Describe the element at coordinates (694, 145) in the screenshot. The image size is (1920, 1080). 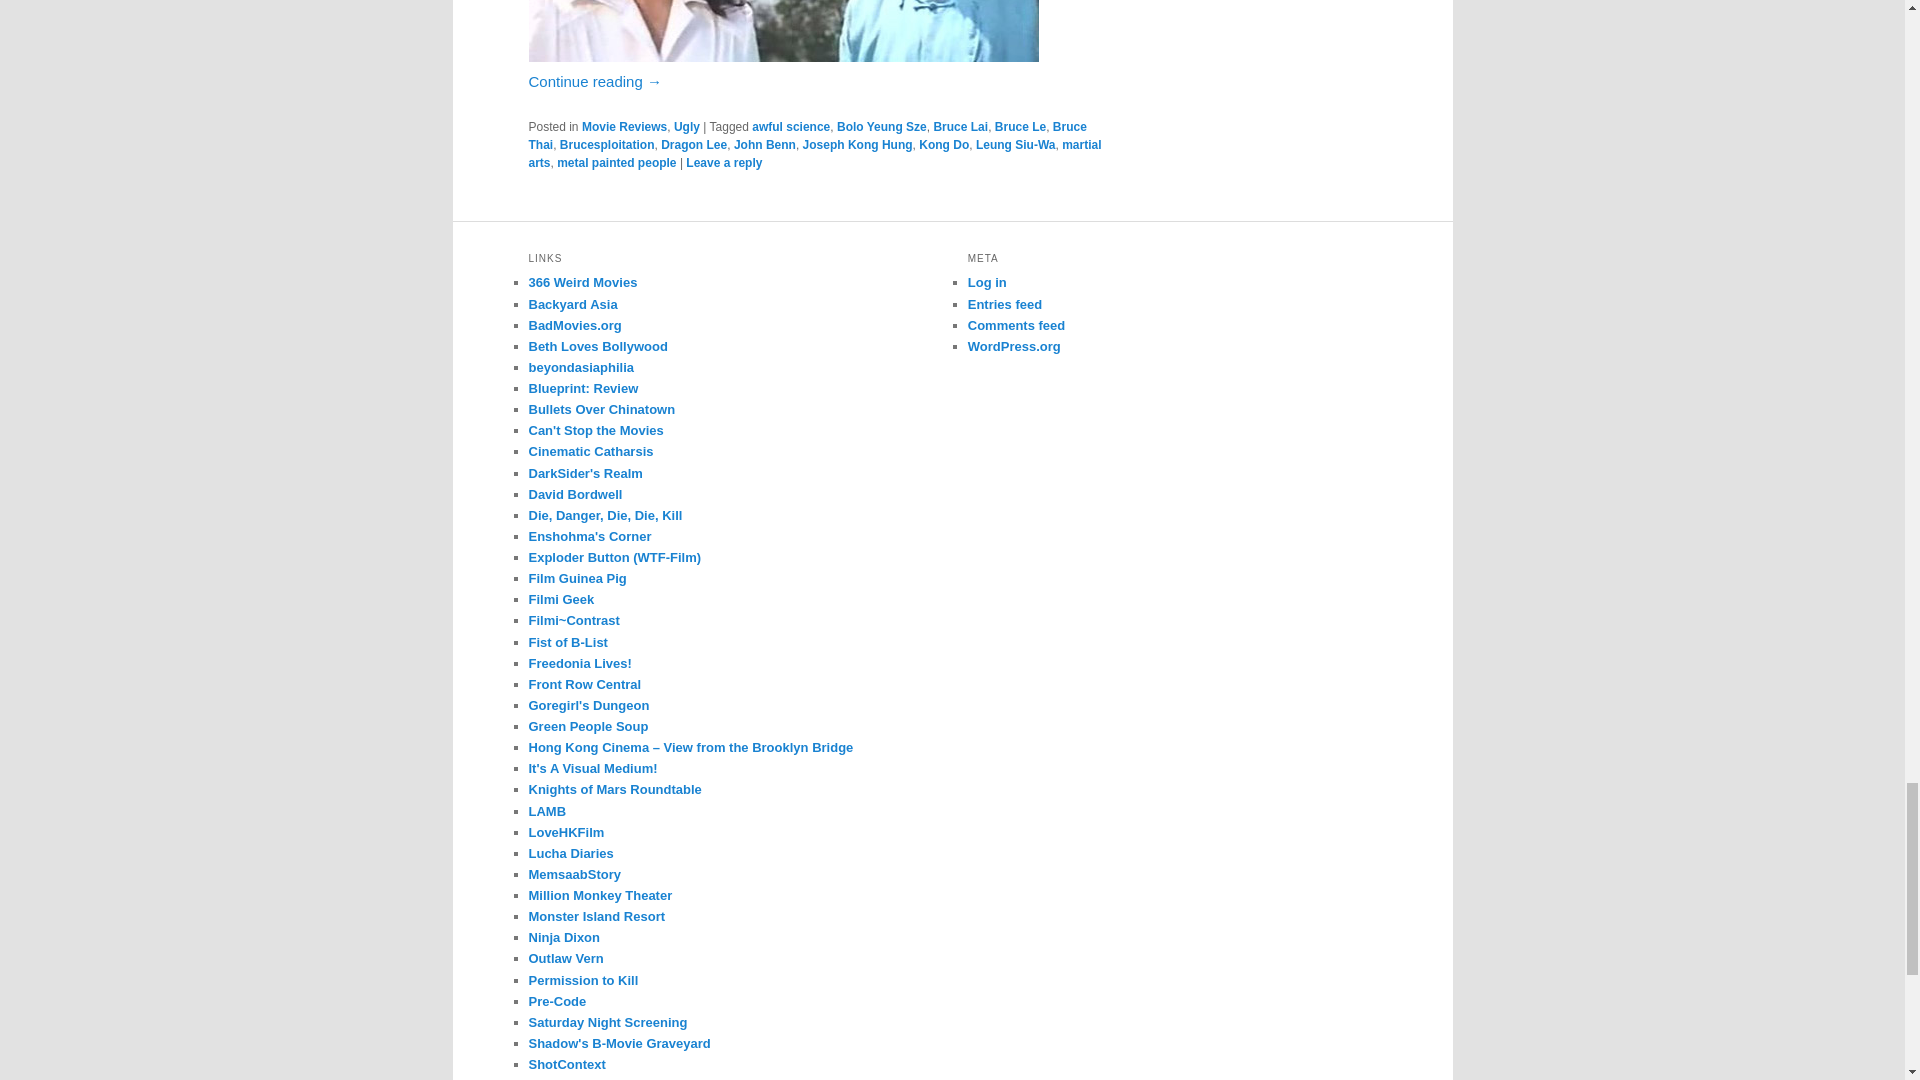
I see `Dragon Lee` at that location.